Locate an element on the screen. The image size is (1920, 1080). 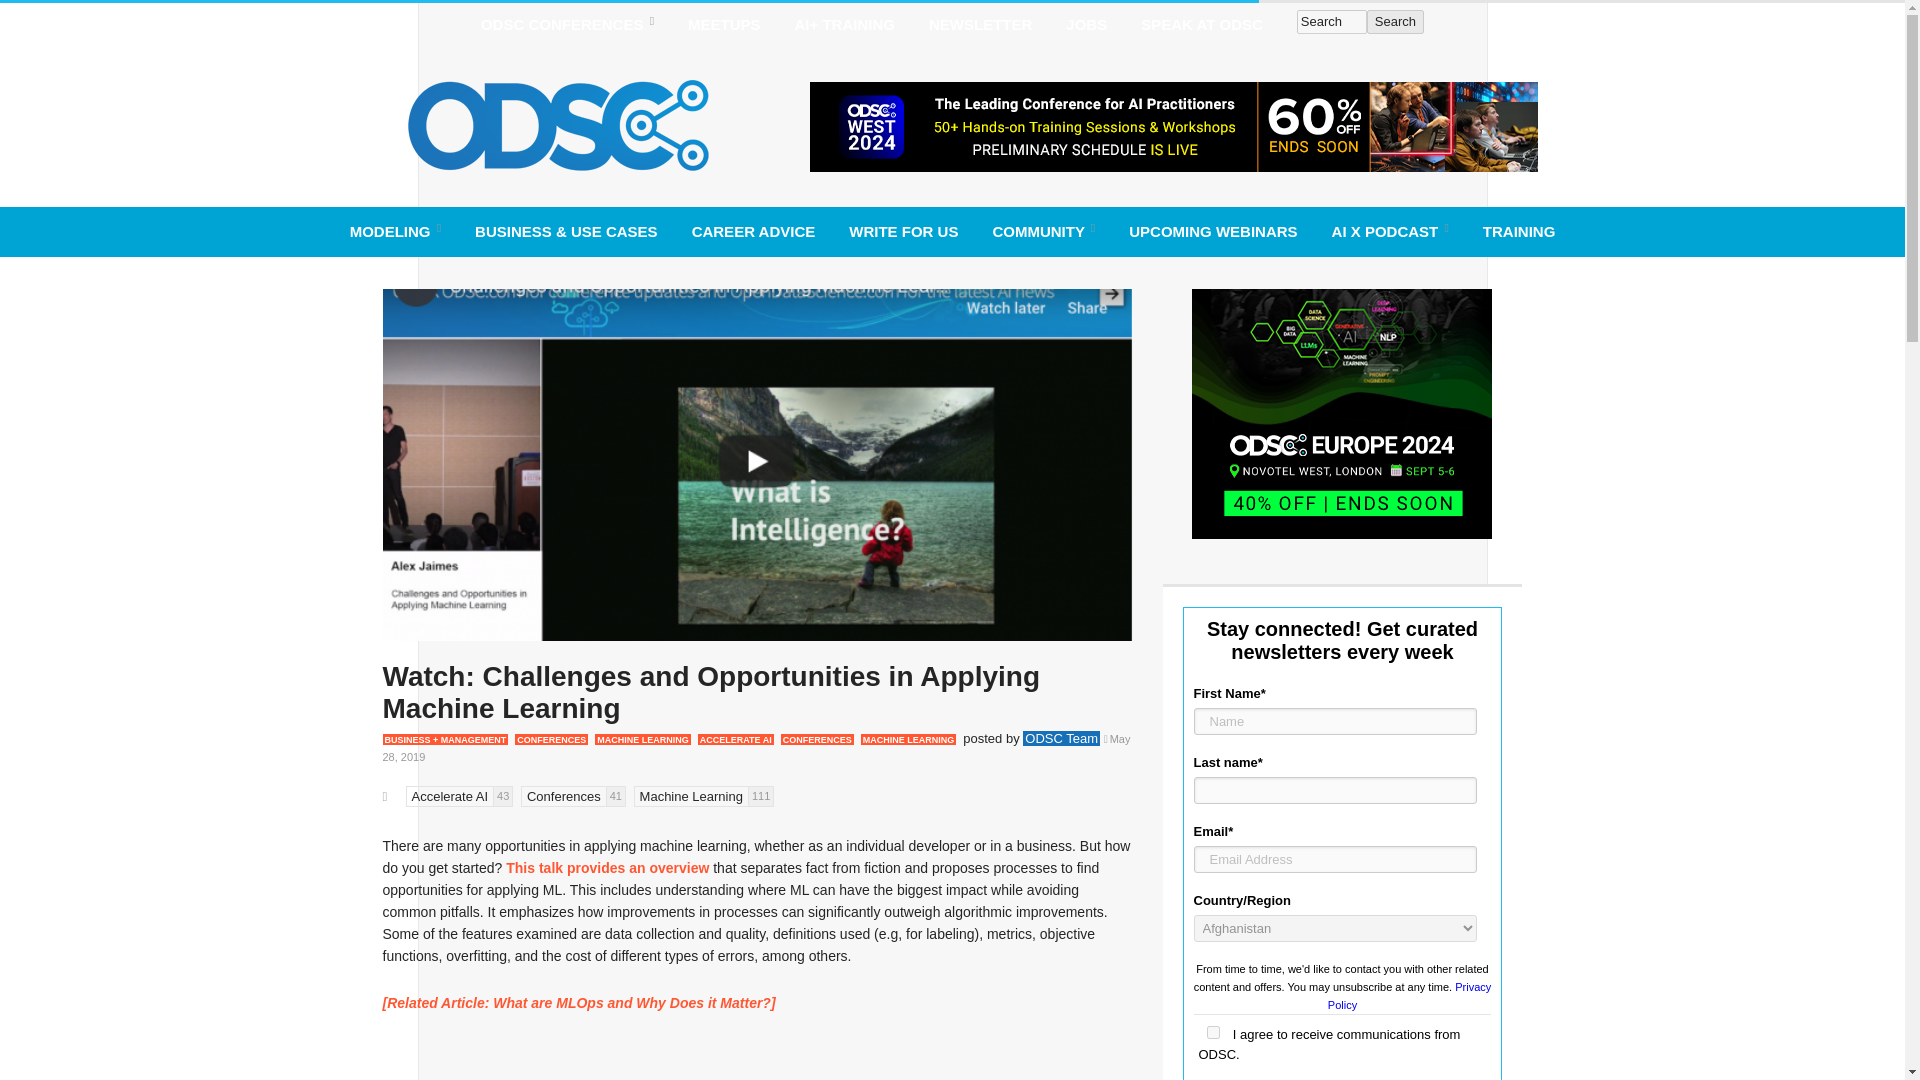
Modeling is located at coordinates (395, 231).